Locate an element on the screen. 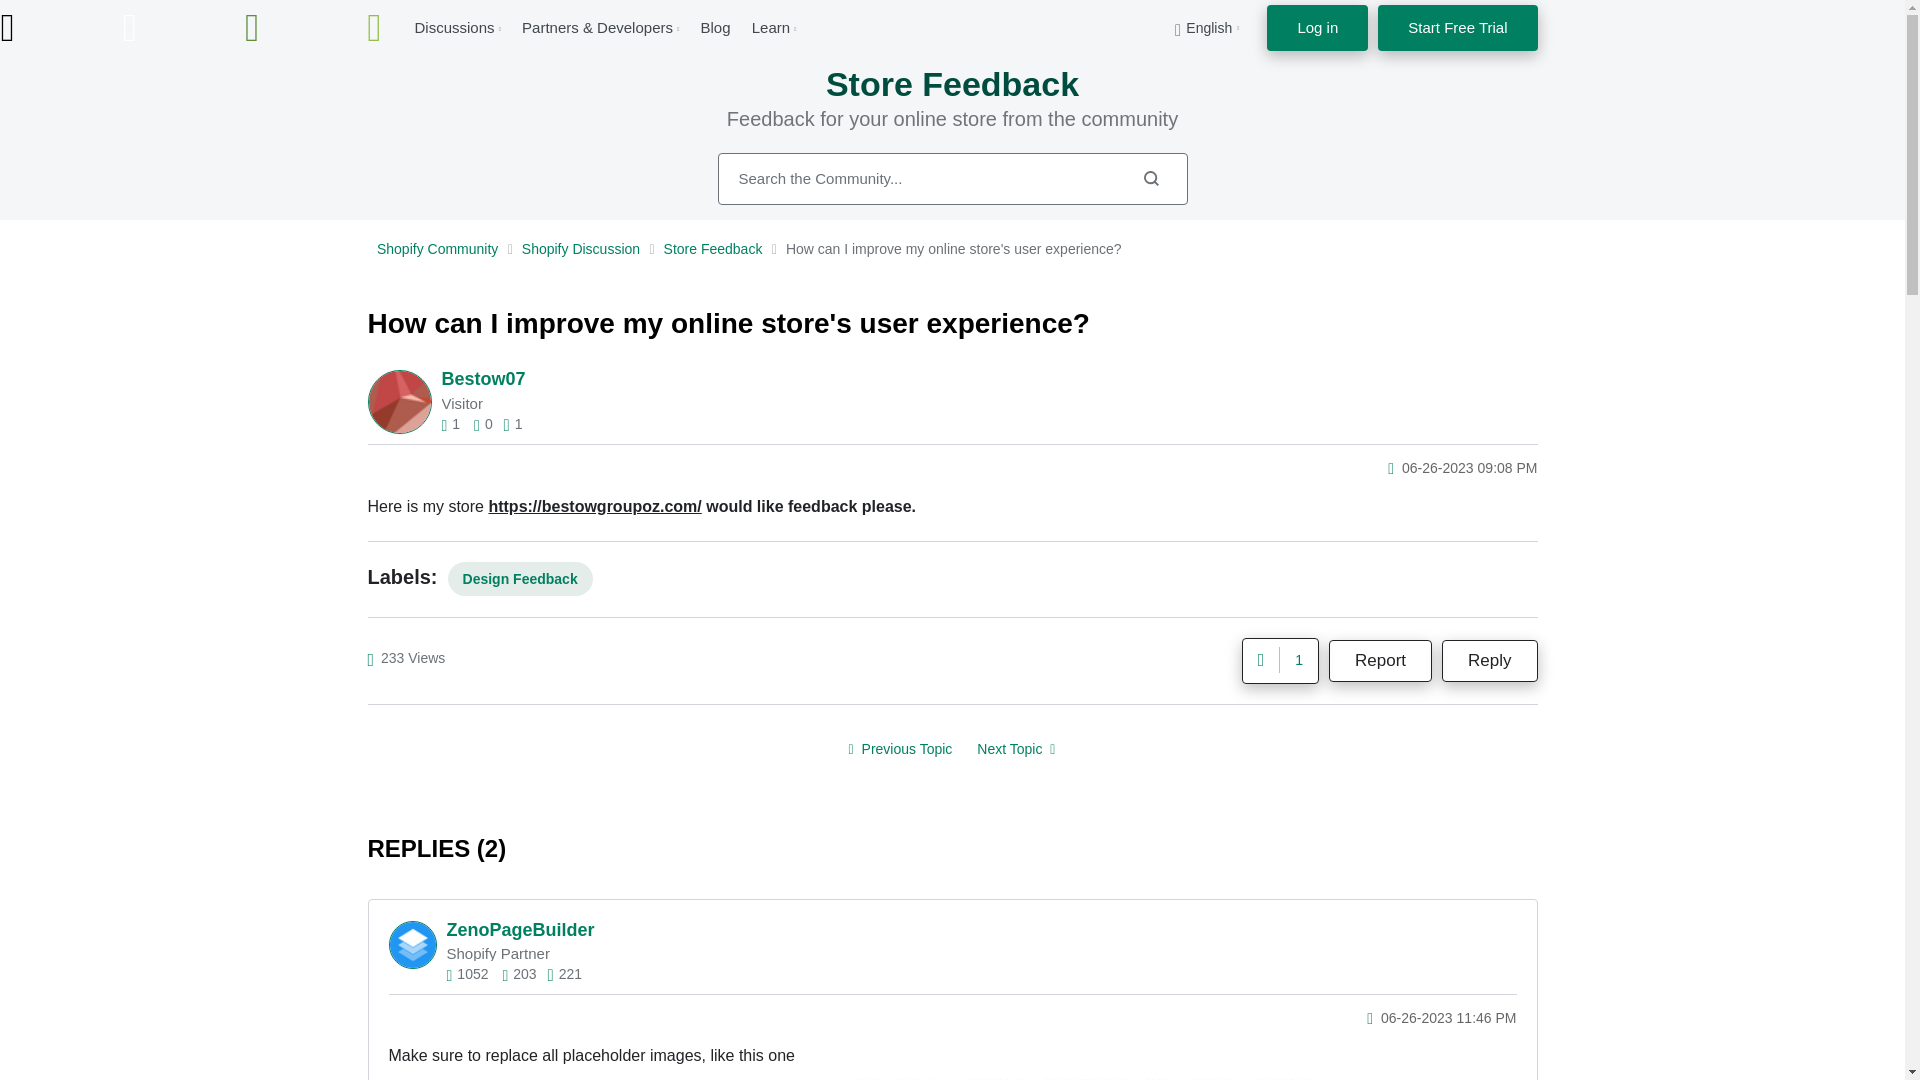  Discussions is located at coordinates (454, 27).